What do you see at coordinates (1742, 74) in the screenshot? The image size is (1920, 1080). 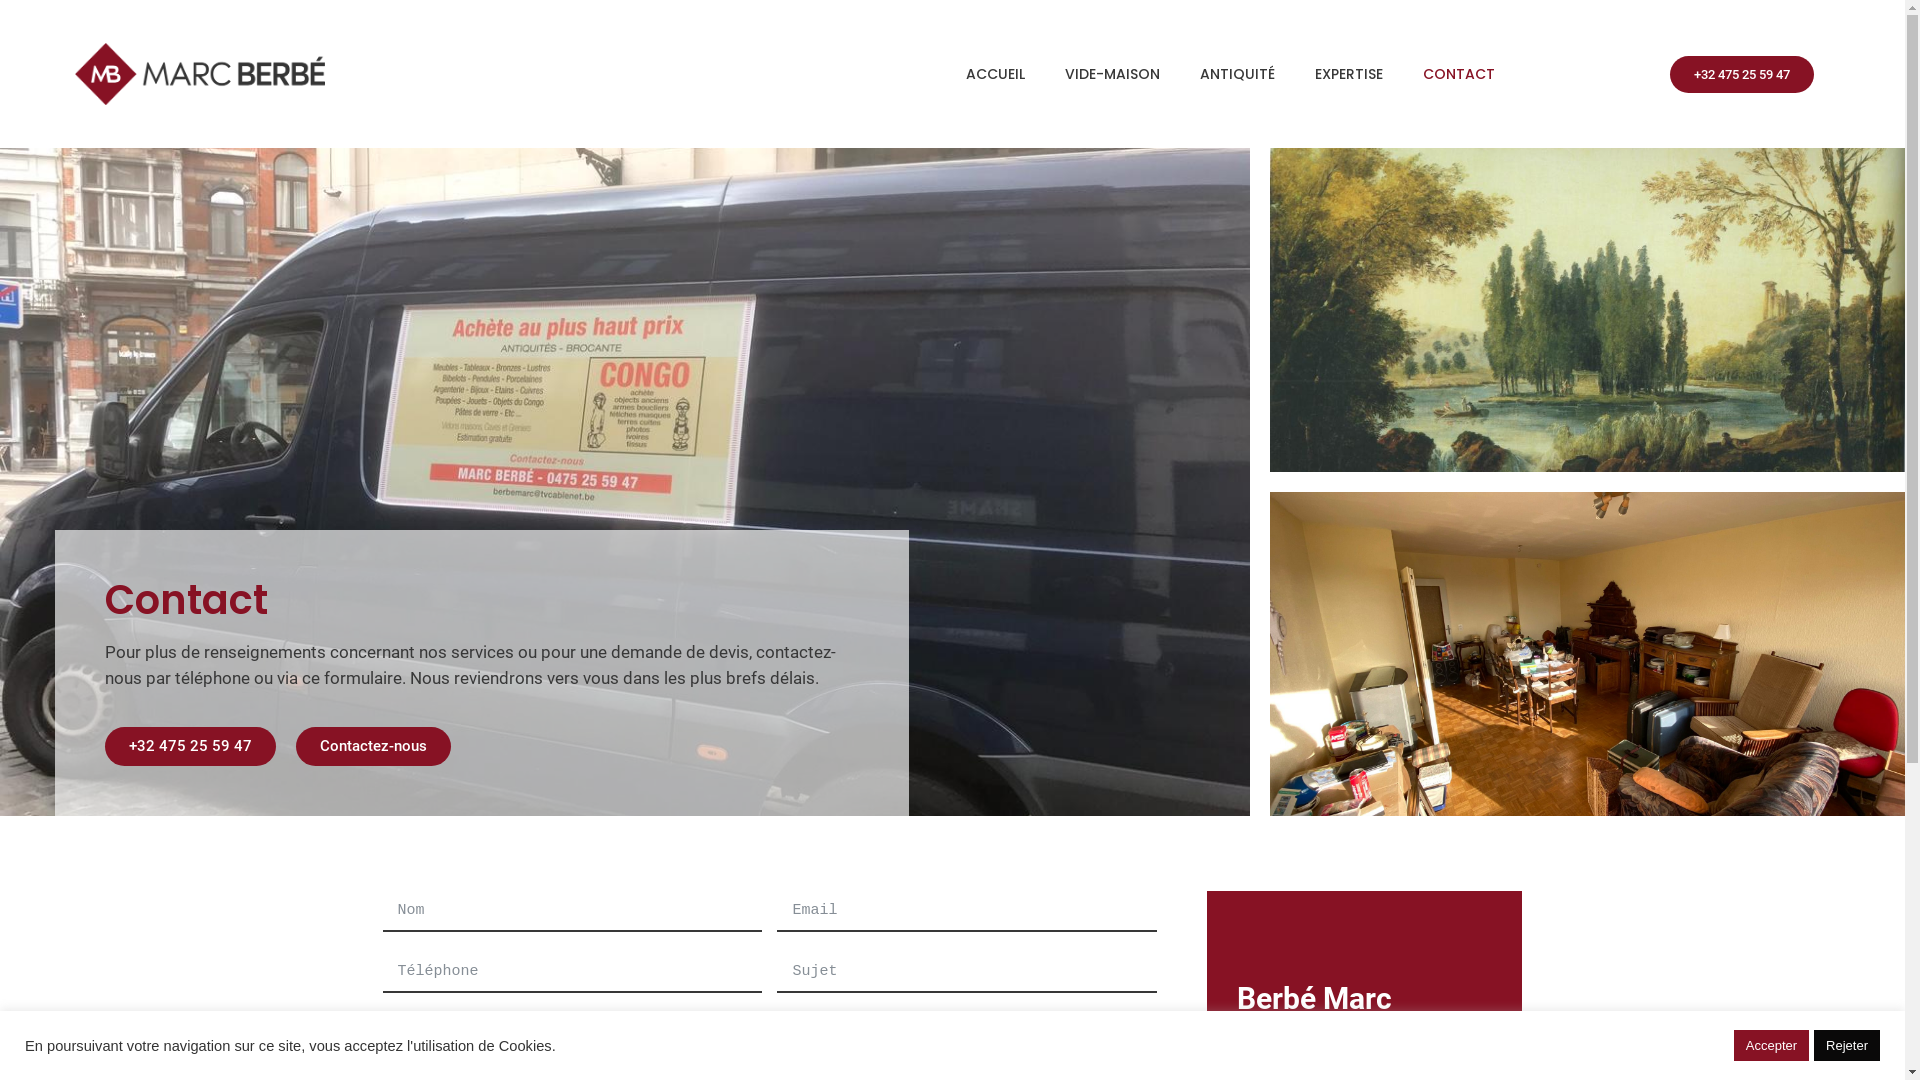 I see `+32 475 25 59 47` at bounding box center [1742, 74].